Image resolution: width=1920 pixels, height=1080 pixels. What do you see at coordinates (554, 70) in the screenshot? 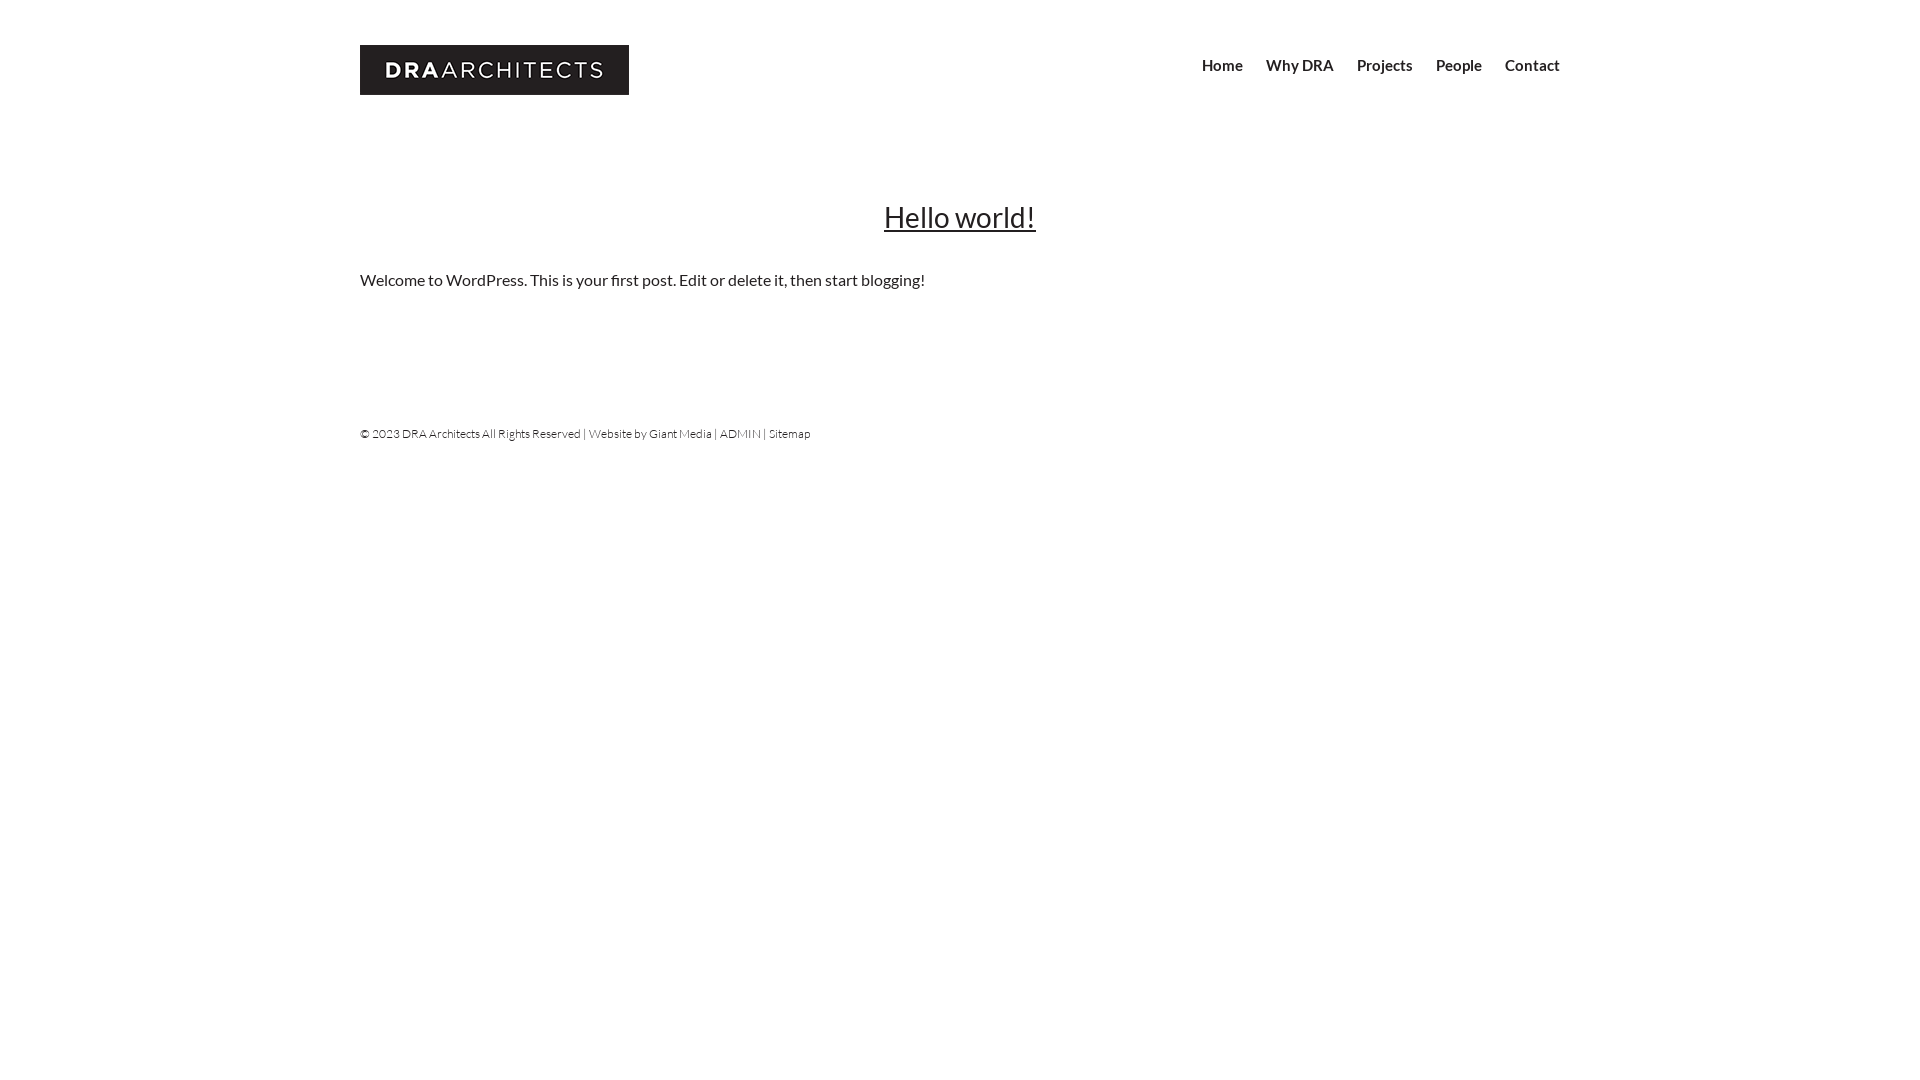
I see `DRA Architects` at bounding box center [554, 70].